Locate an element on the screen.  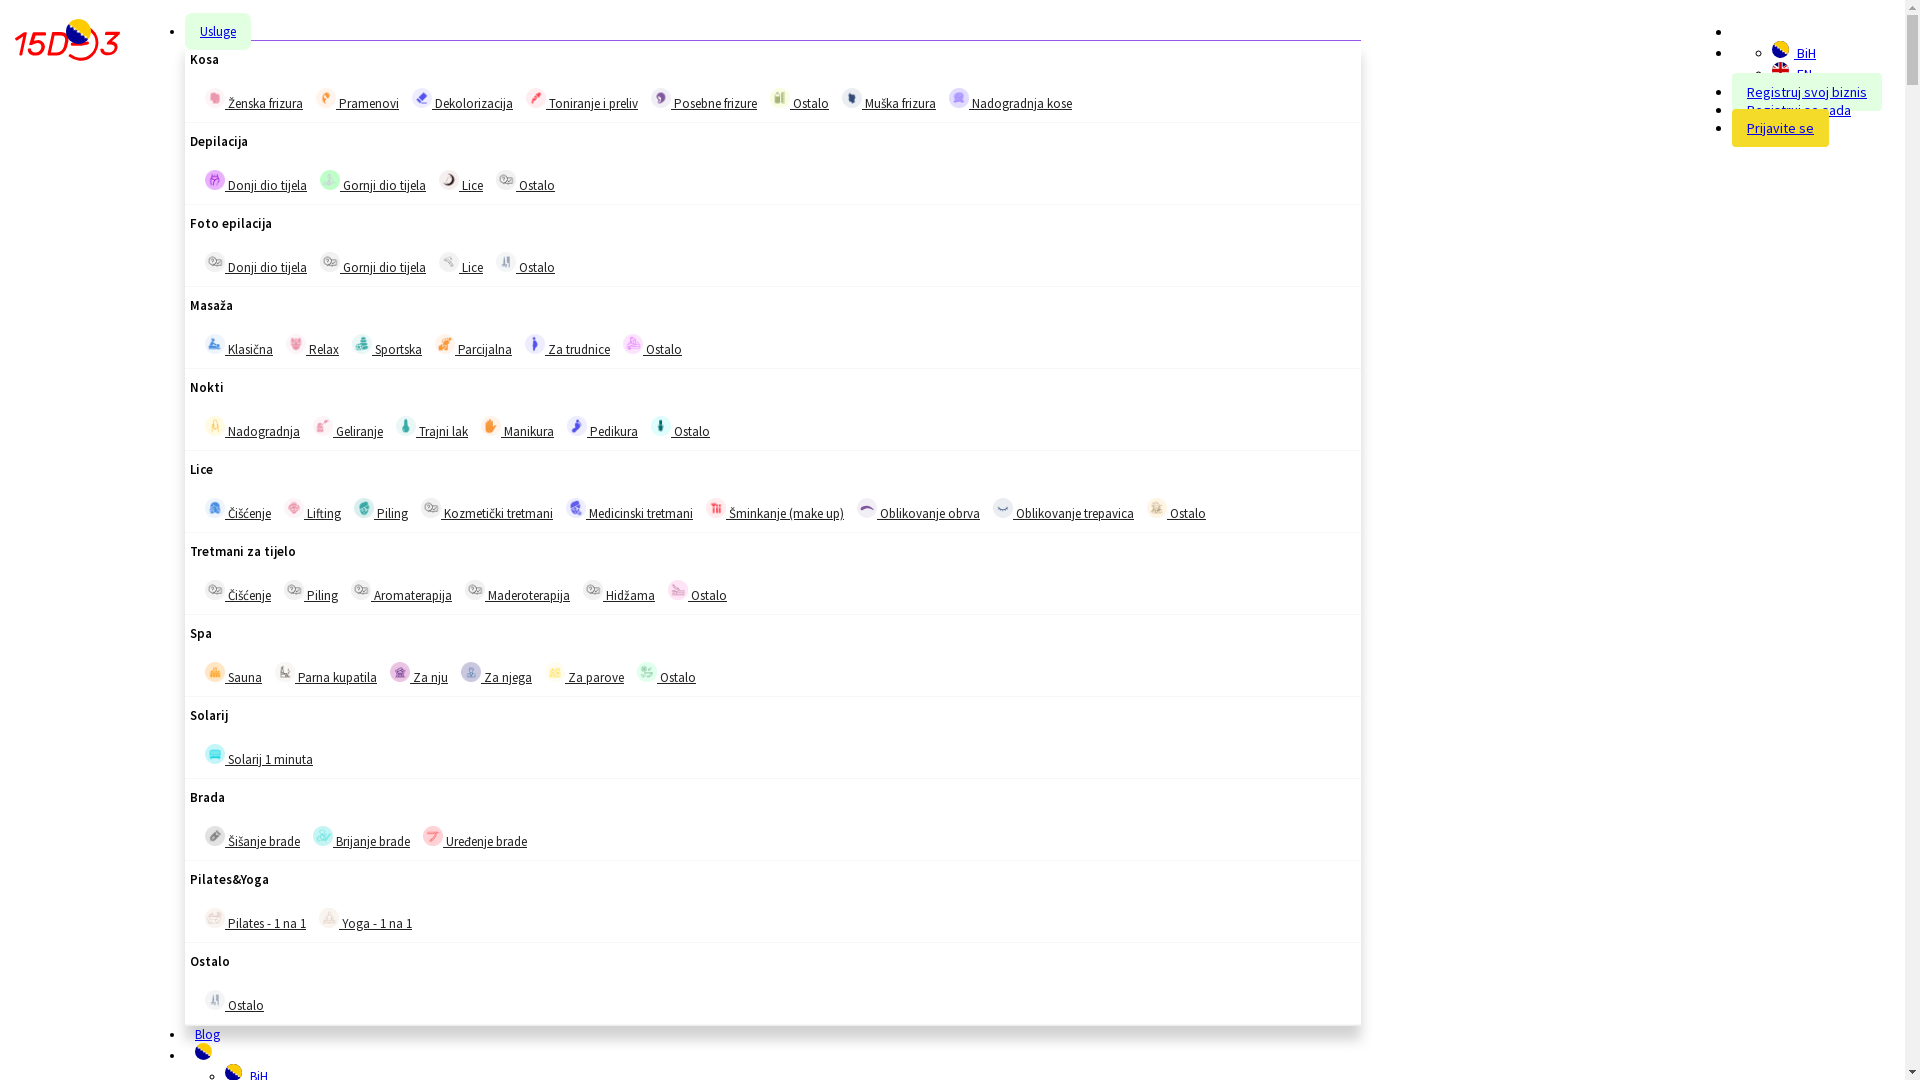
Za parove is located at coordinates (584, 674).